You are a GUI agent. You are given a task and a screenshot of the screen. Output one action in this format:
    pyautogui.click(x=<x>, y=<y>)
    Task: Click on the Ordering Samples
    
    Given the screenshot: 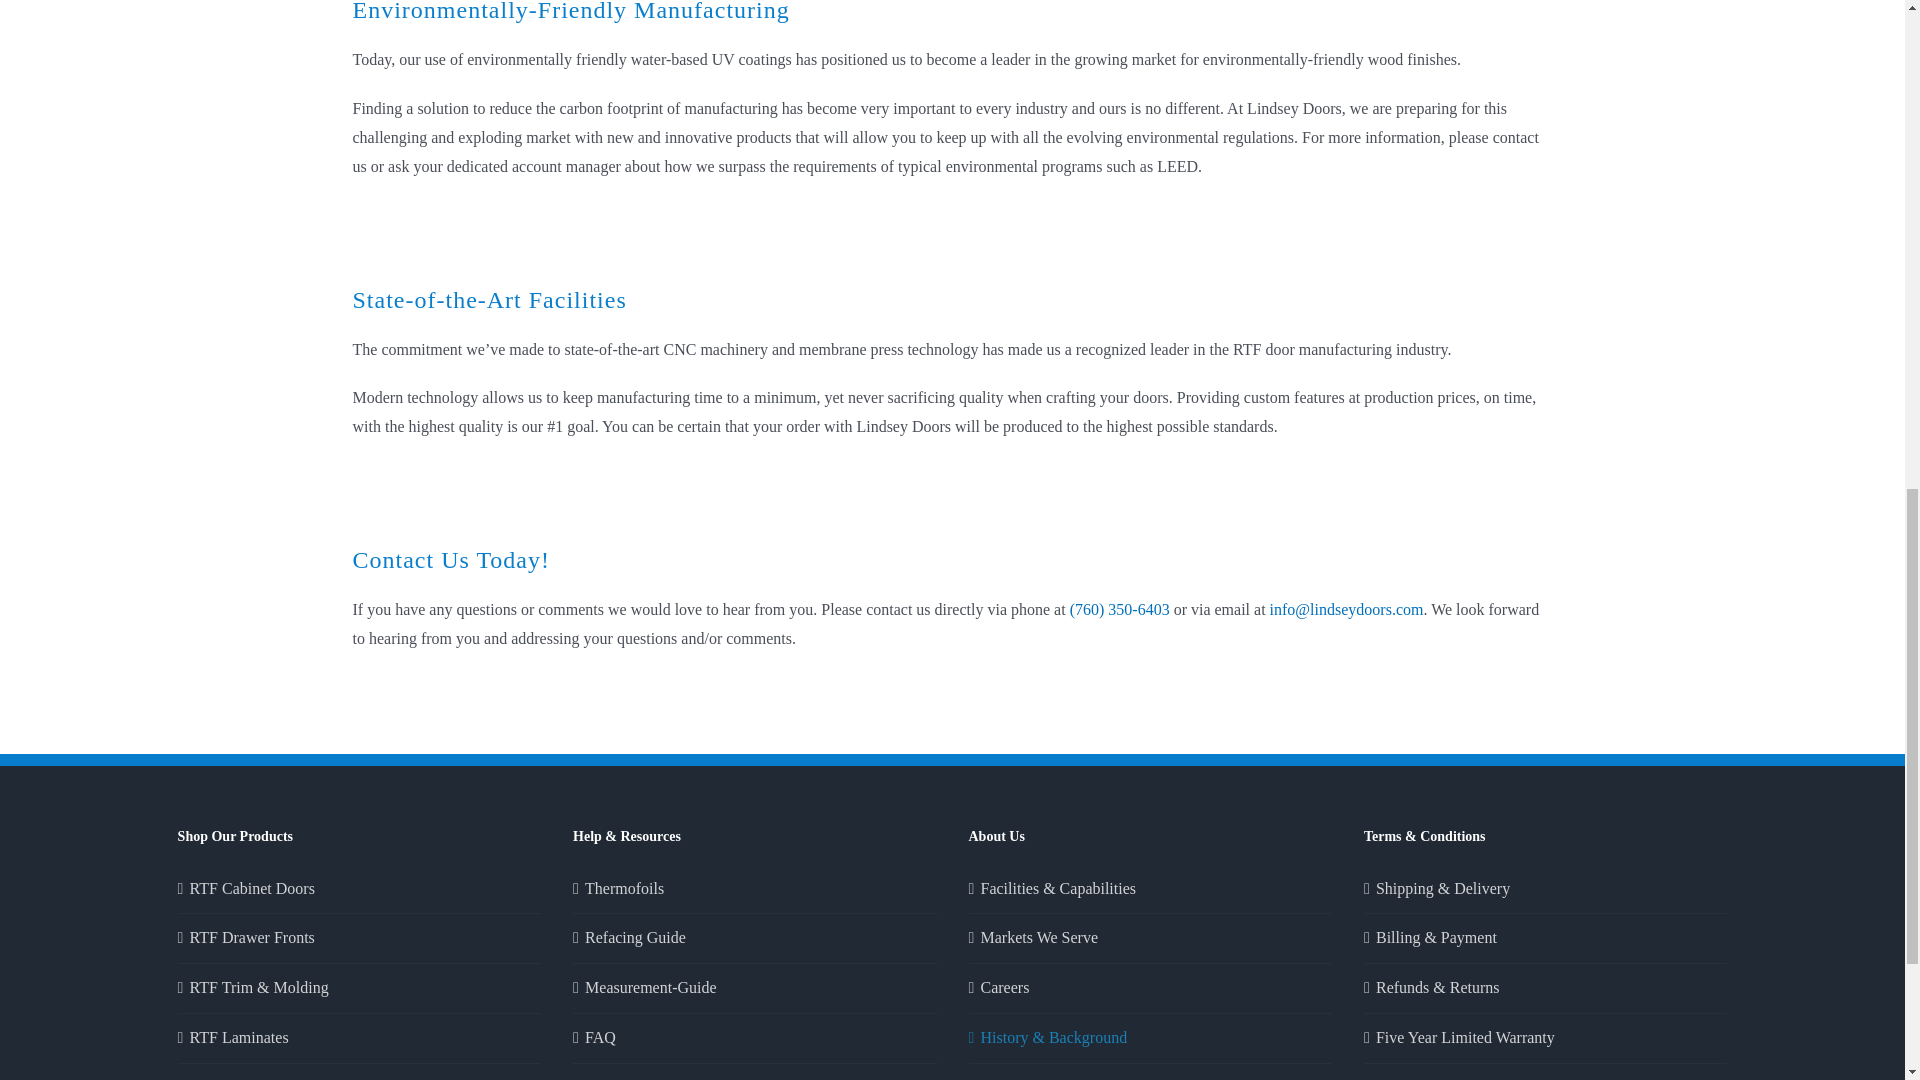 What is the action you would take?
    pyautogui.click(x=360, y=1076)
    